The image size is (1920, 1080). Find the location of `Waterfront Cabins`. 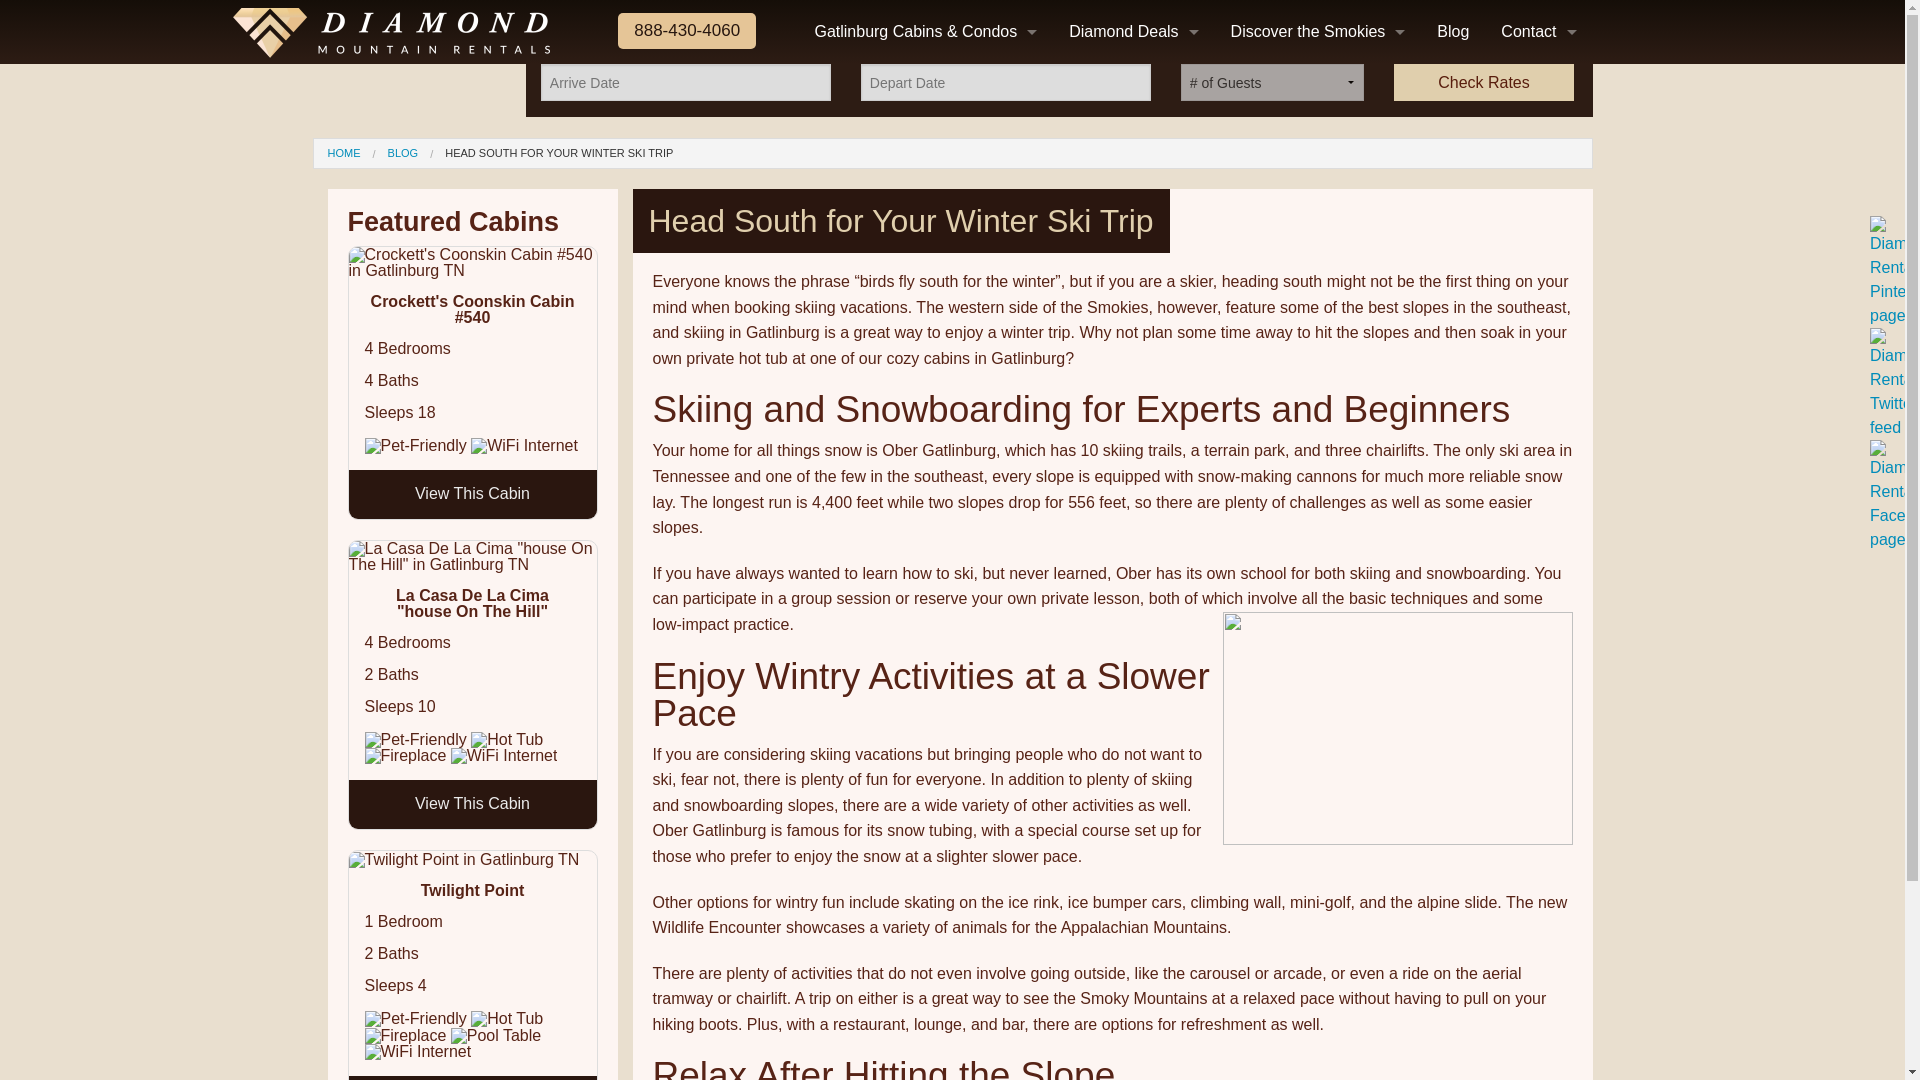

Waterfront Cabins is located at coordinates (925, 368).